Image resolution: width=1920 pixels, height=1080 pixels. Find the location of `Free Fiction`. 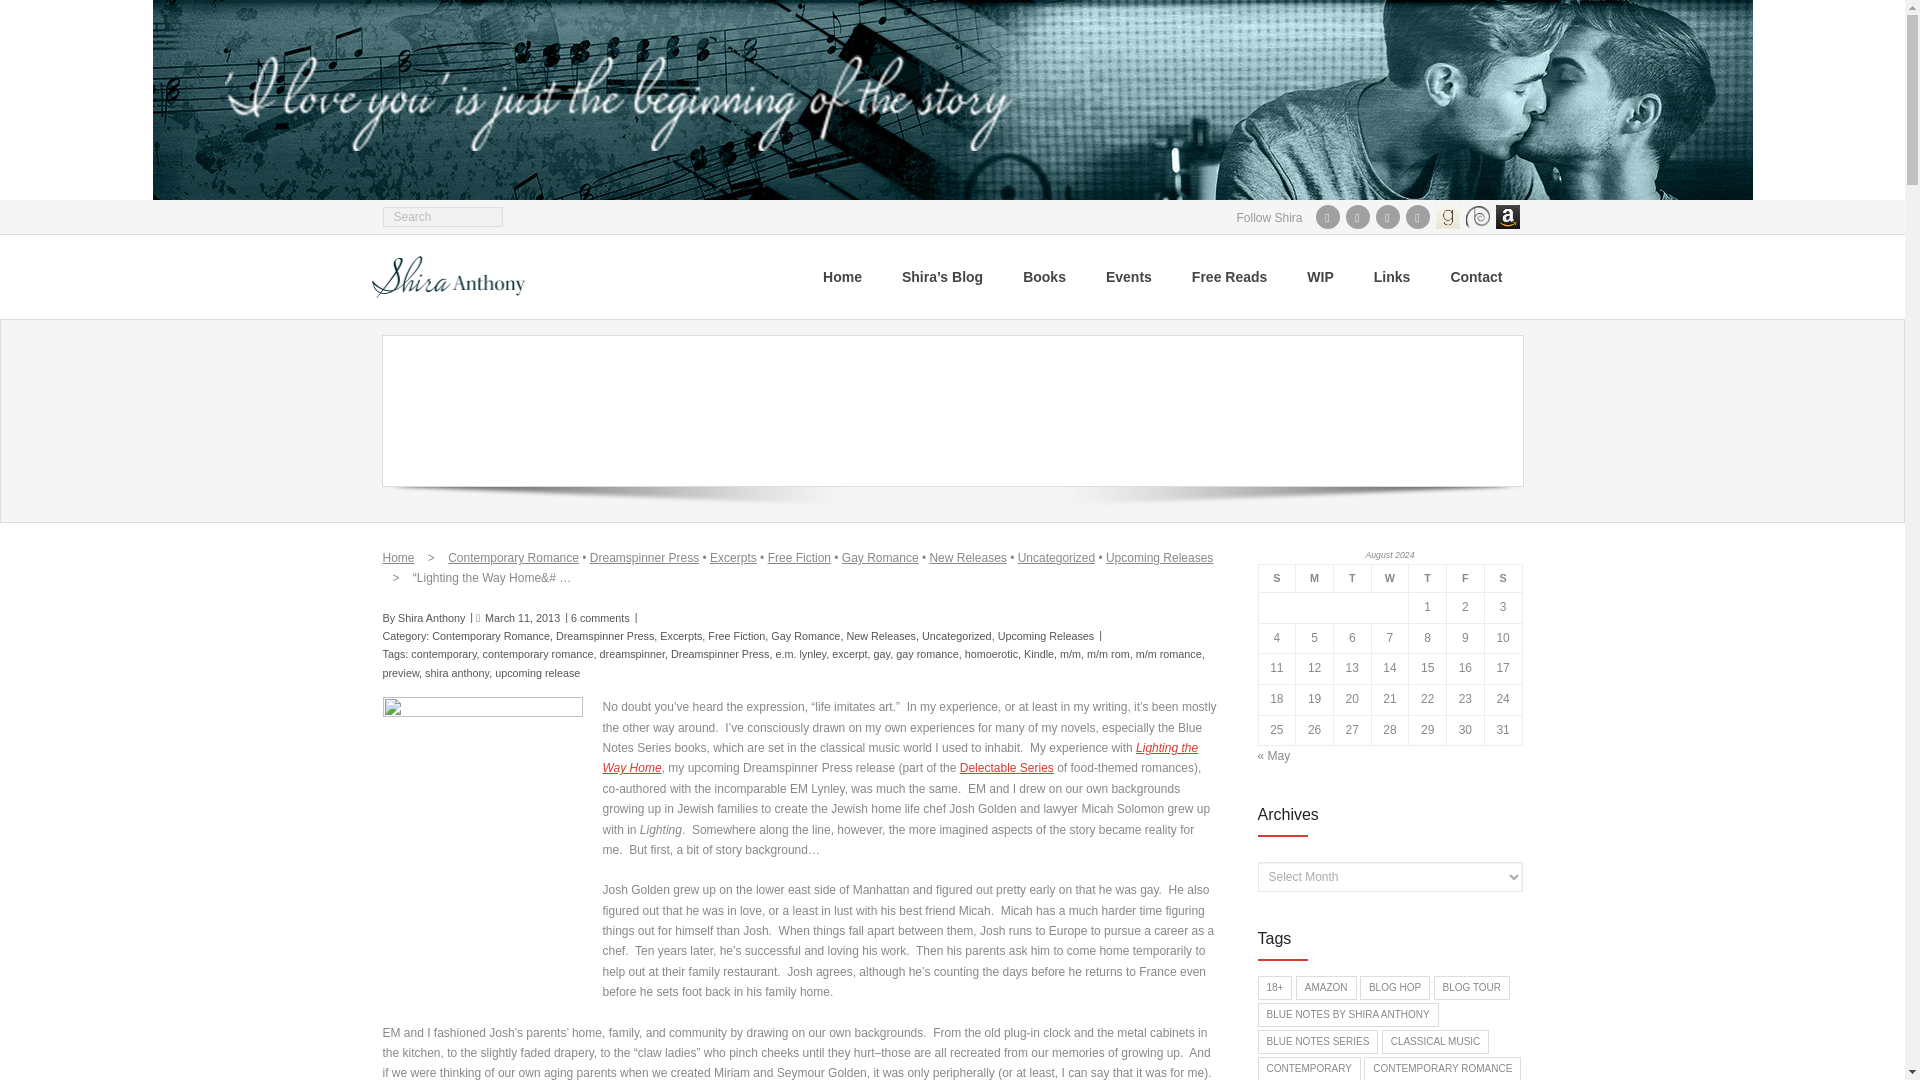

Free Fiction is located at coordinates (800, 557).